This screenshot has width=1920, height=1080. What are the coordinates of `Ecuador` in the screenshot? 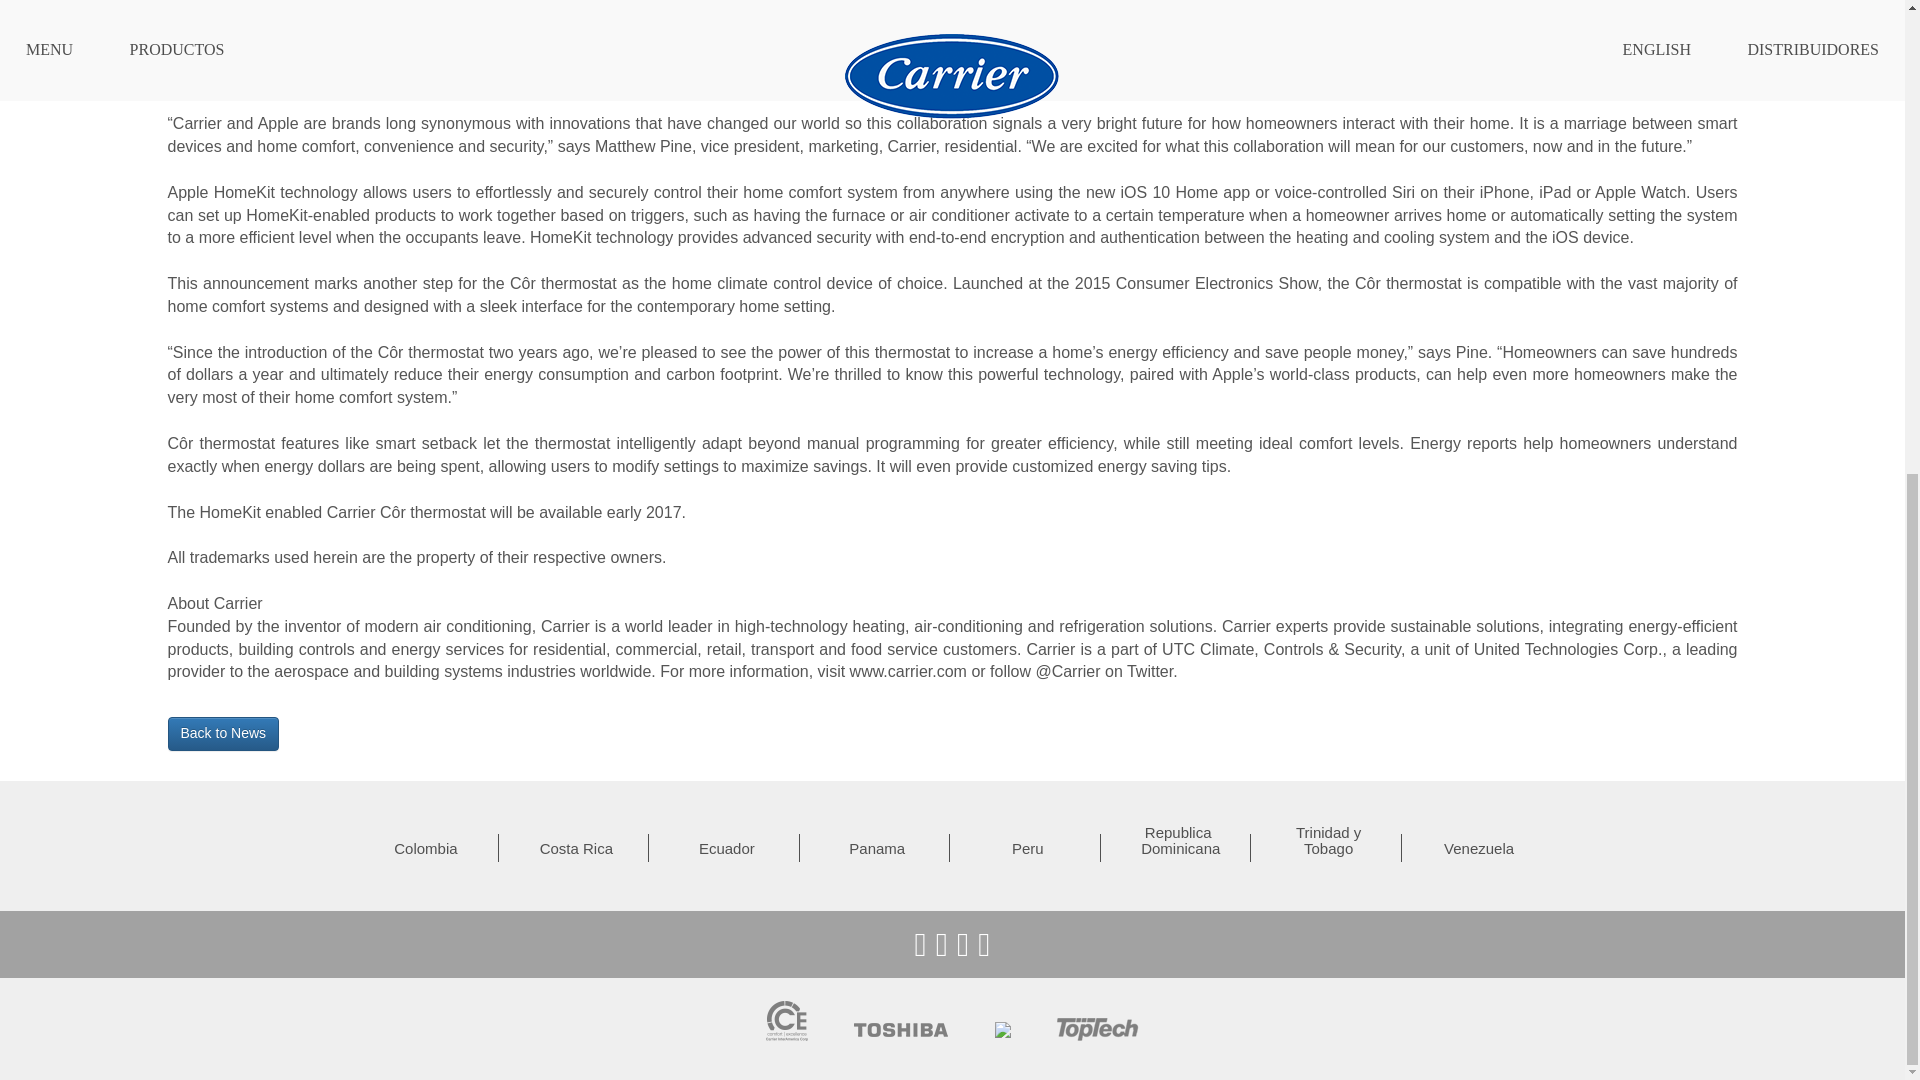 It's located at (726, 849).